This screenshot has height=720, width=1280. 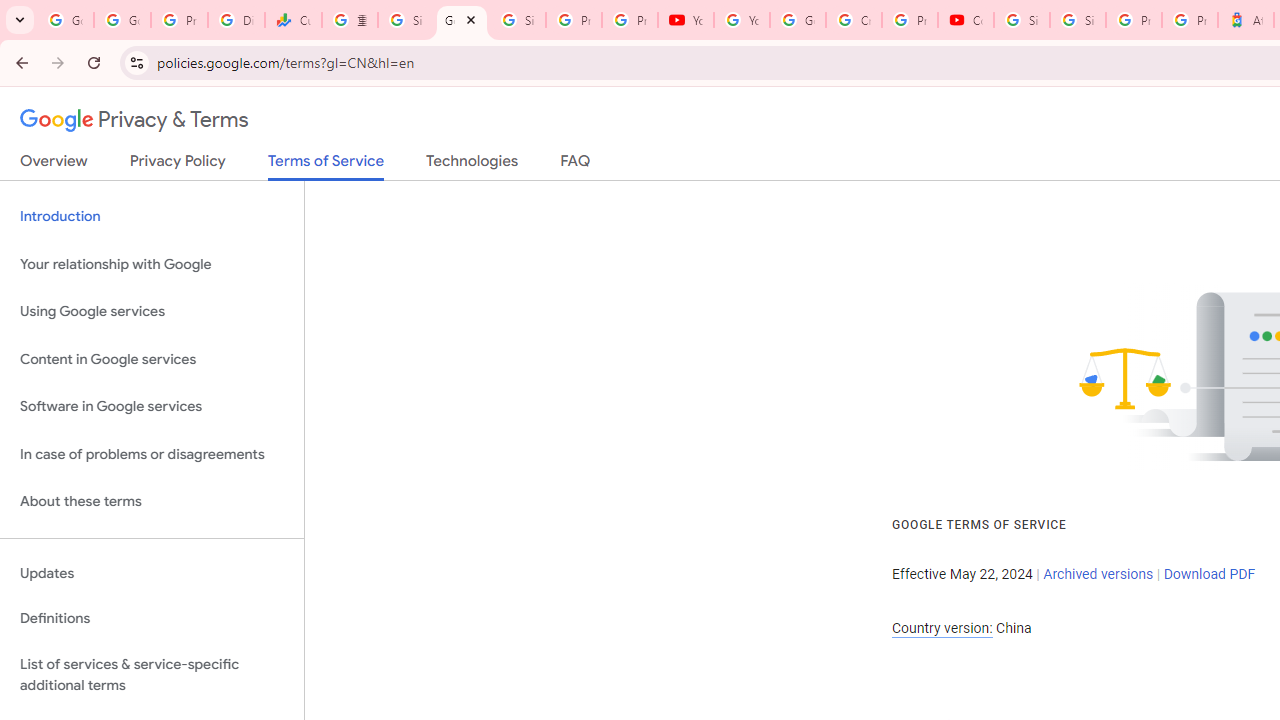 What do you see at coordinates (686, 20) in the screenshot?
I see `YouTube` at bounding box center [686, 20].